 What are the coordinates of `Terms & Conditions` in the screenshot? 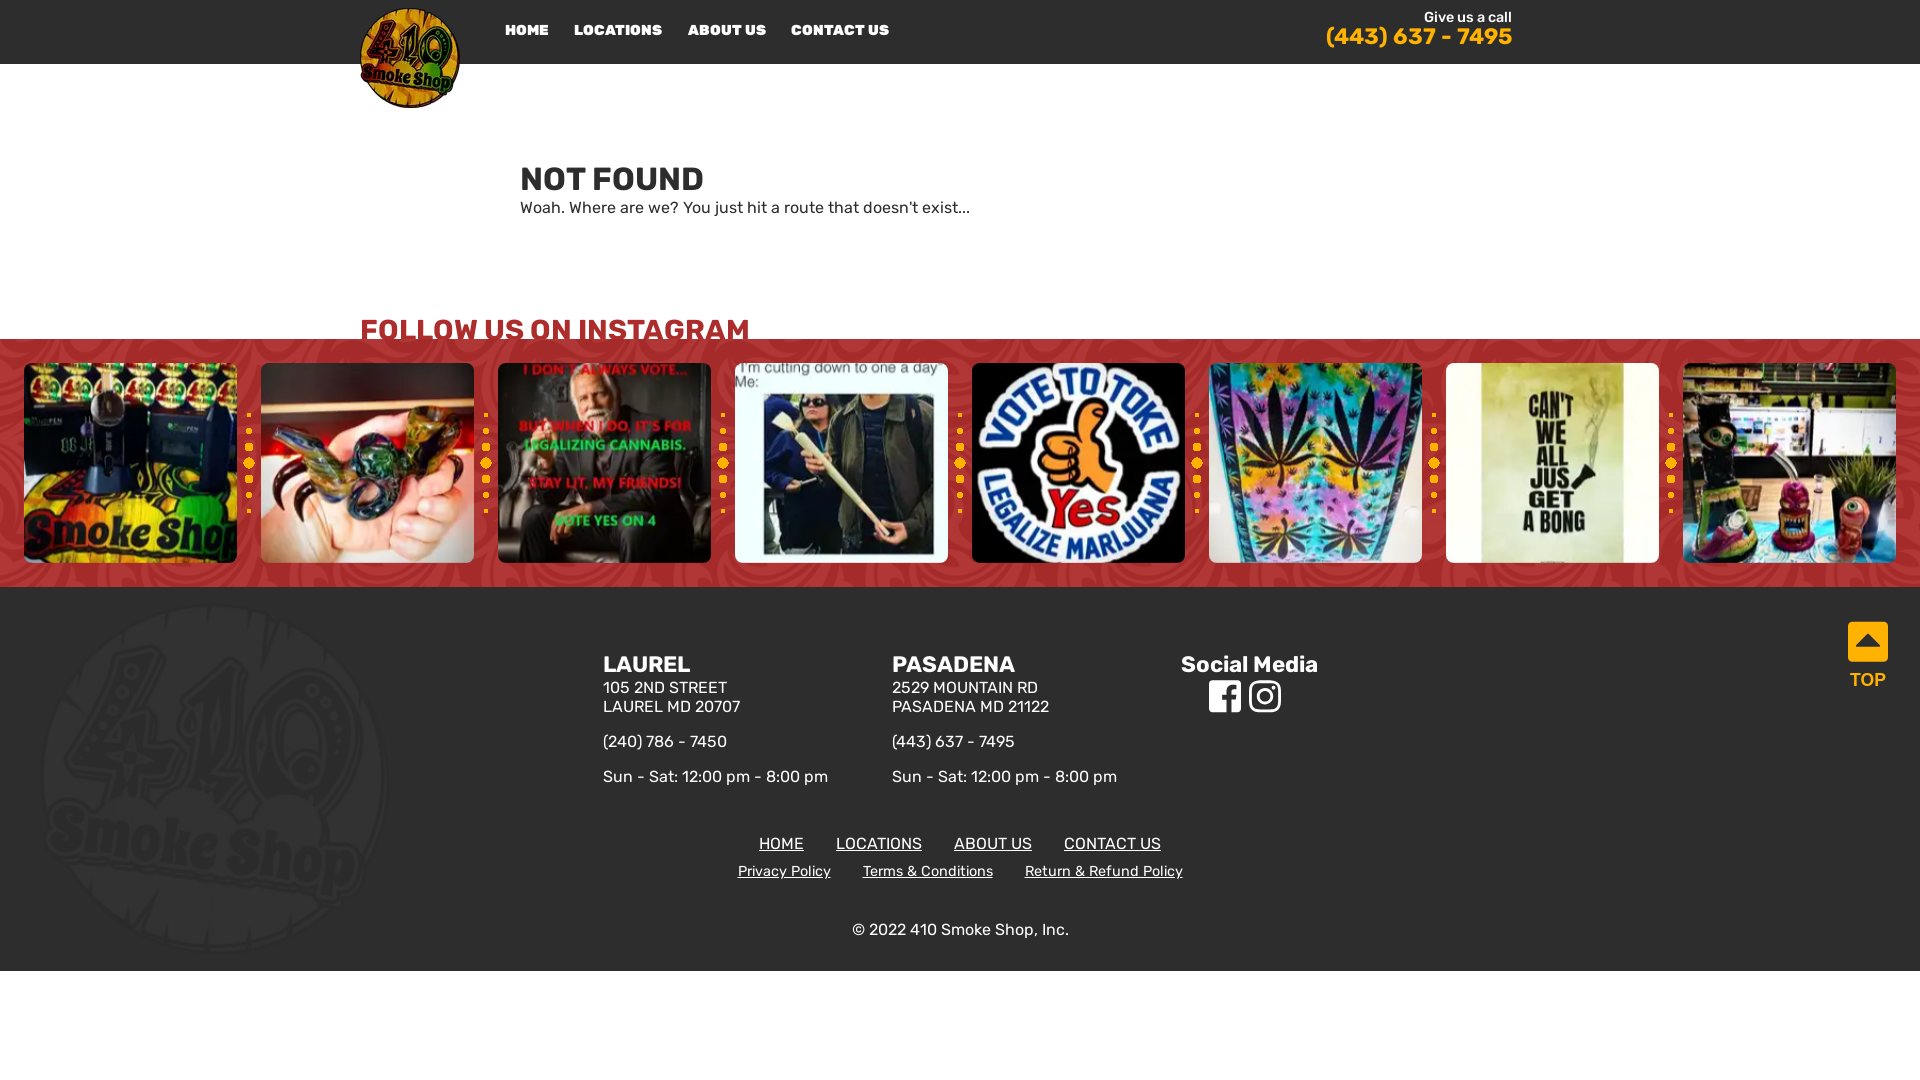 It's located at (927, 872).